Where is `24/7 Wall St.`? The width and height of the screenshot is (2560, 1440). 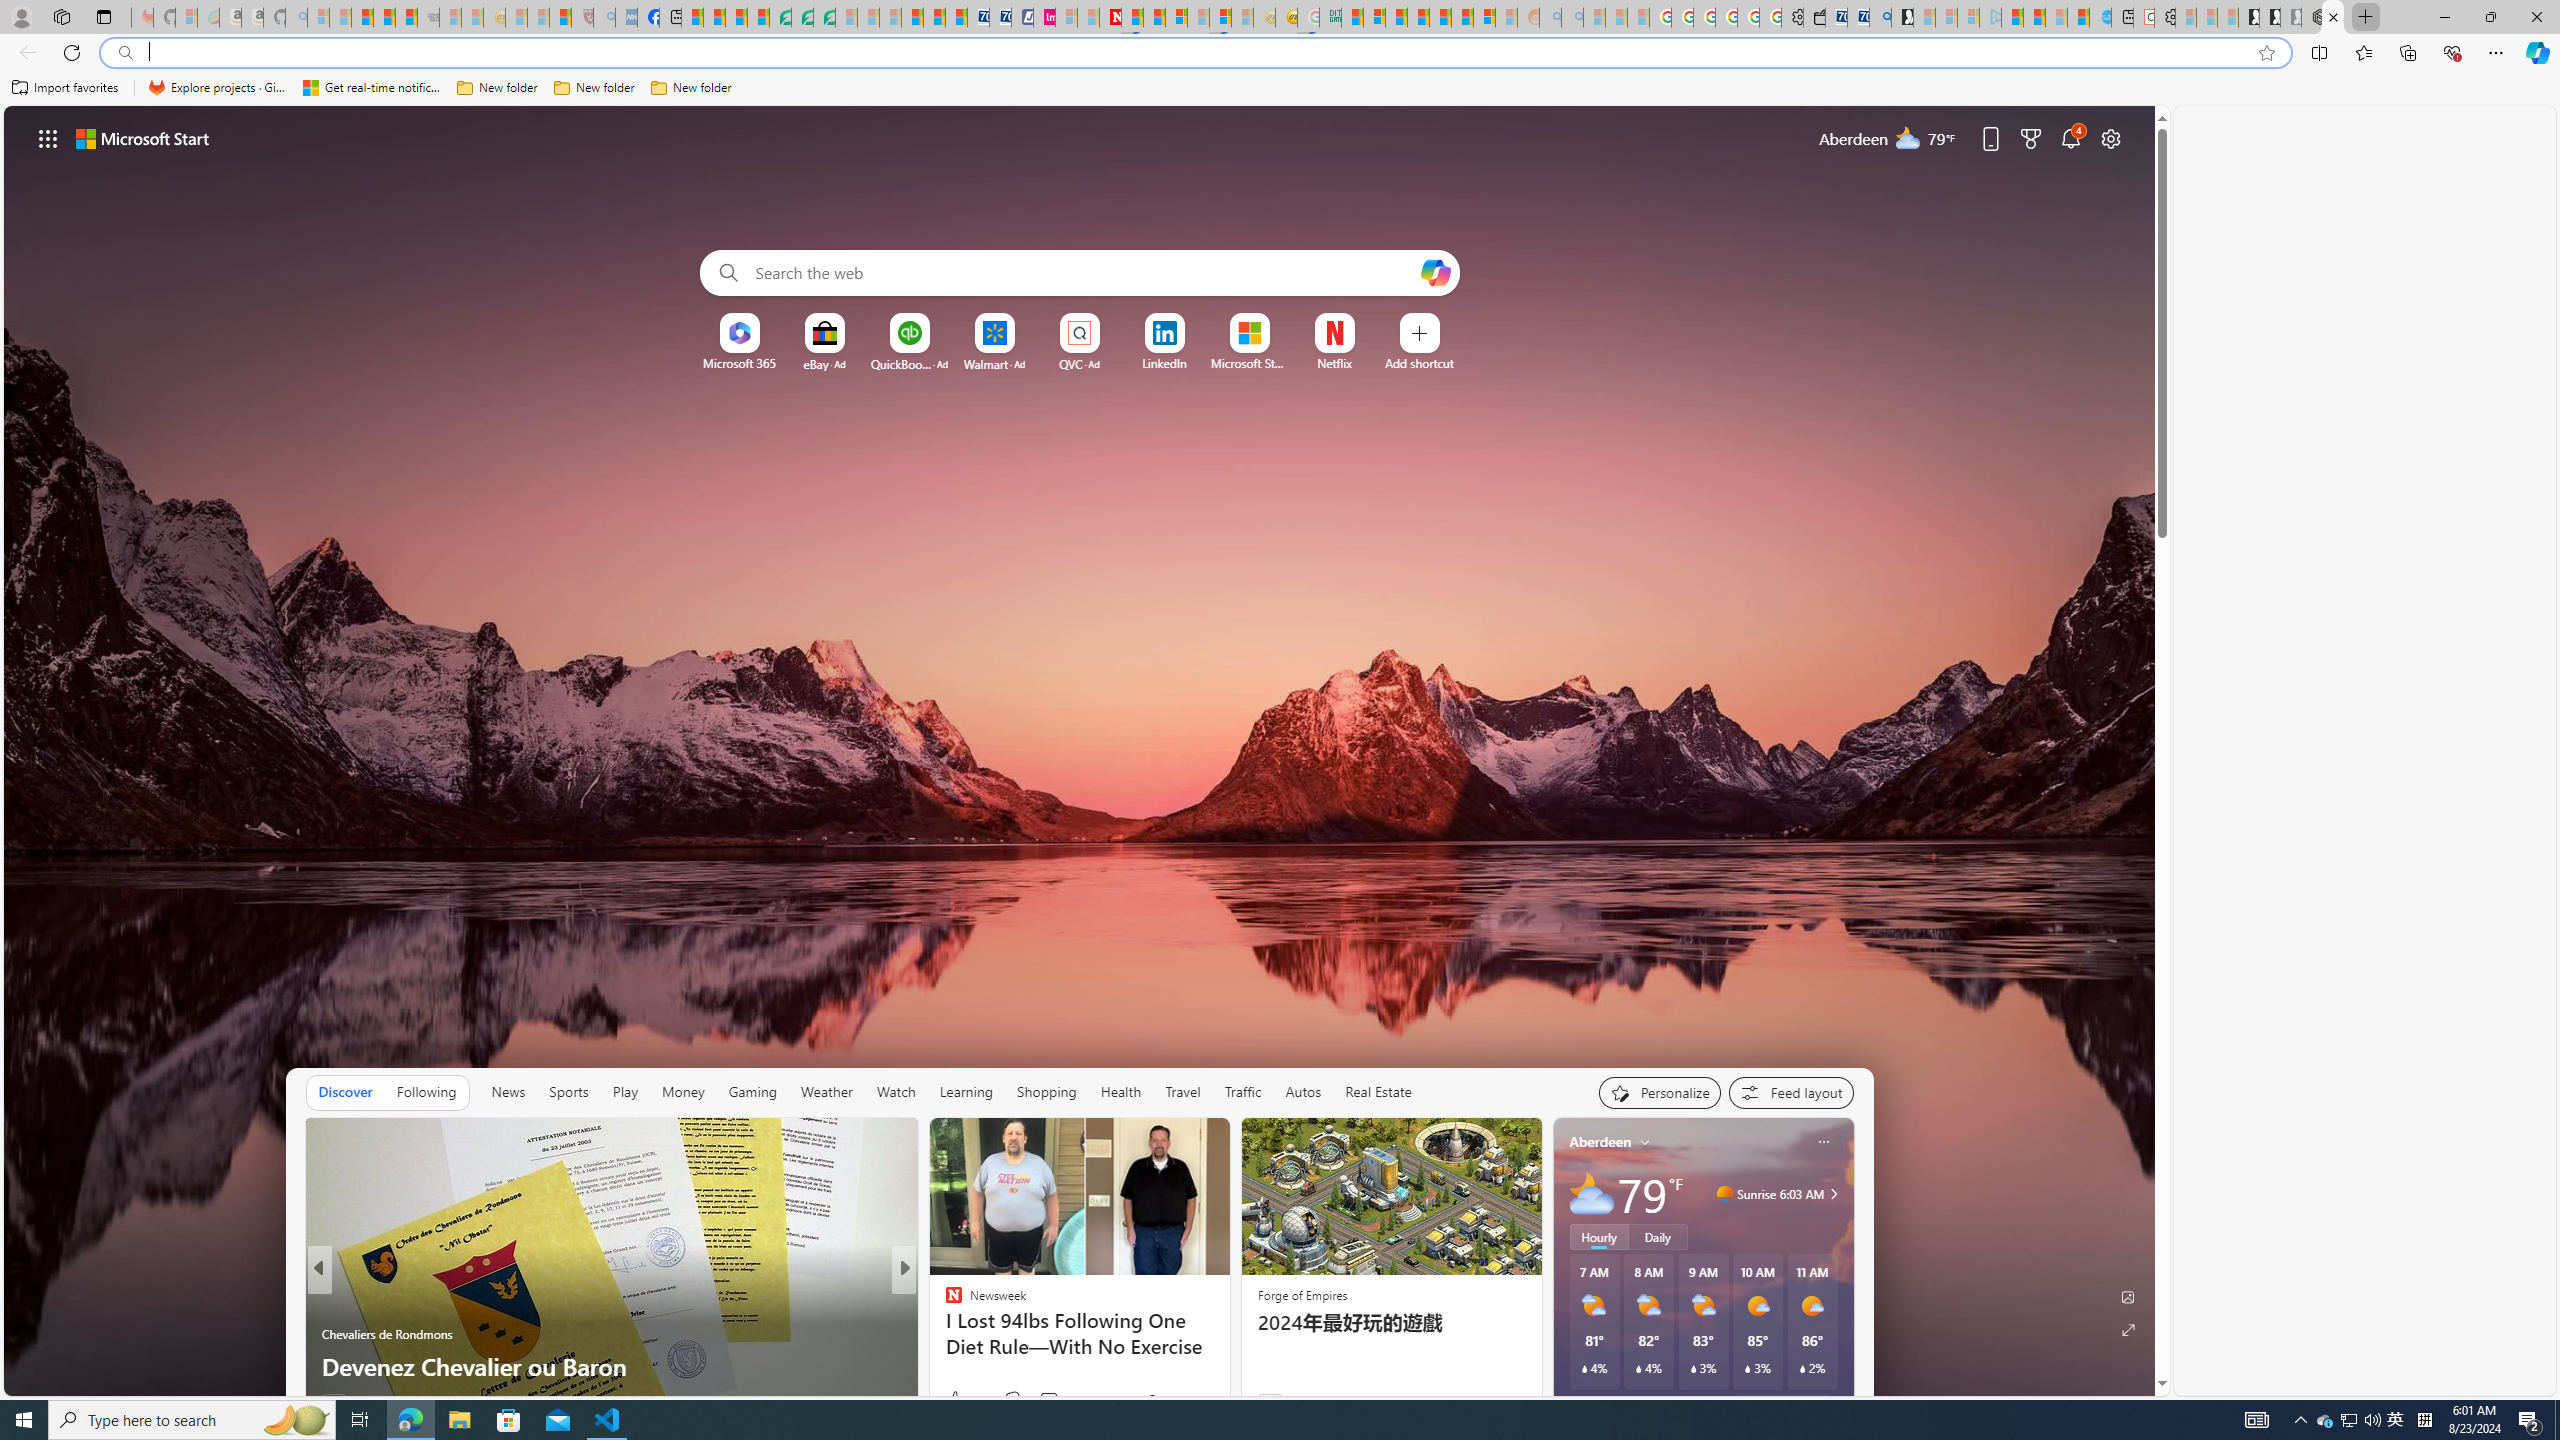 24/7 Wall St. is located at coordinates (945, 1302).